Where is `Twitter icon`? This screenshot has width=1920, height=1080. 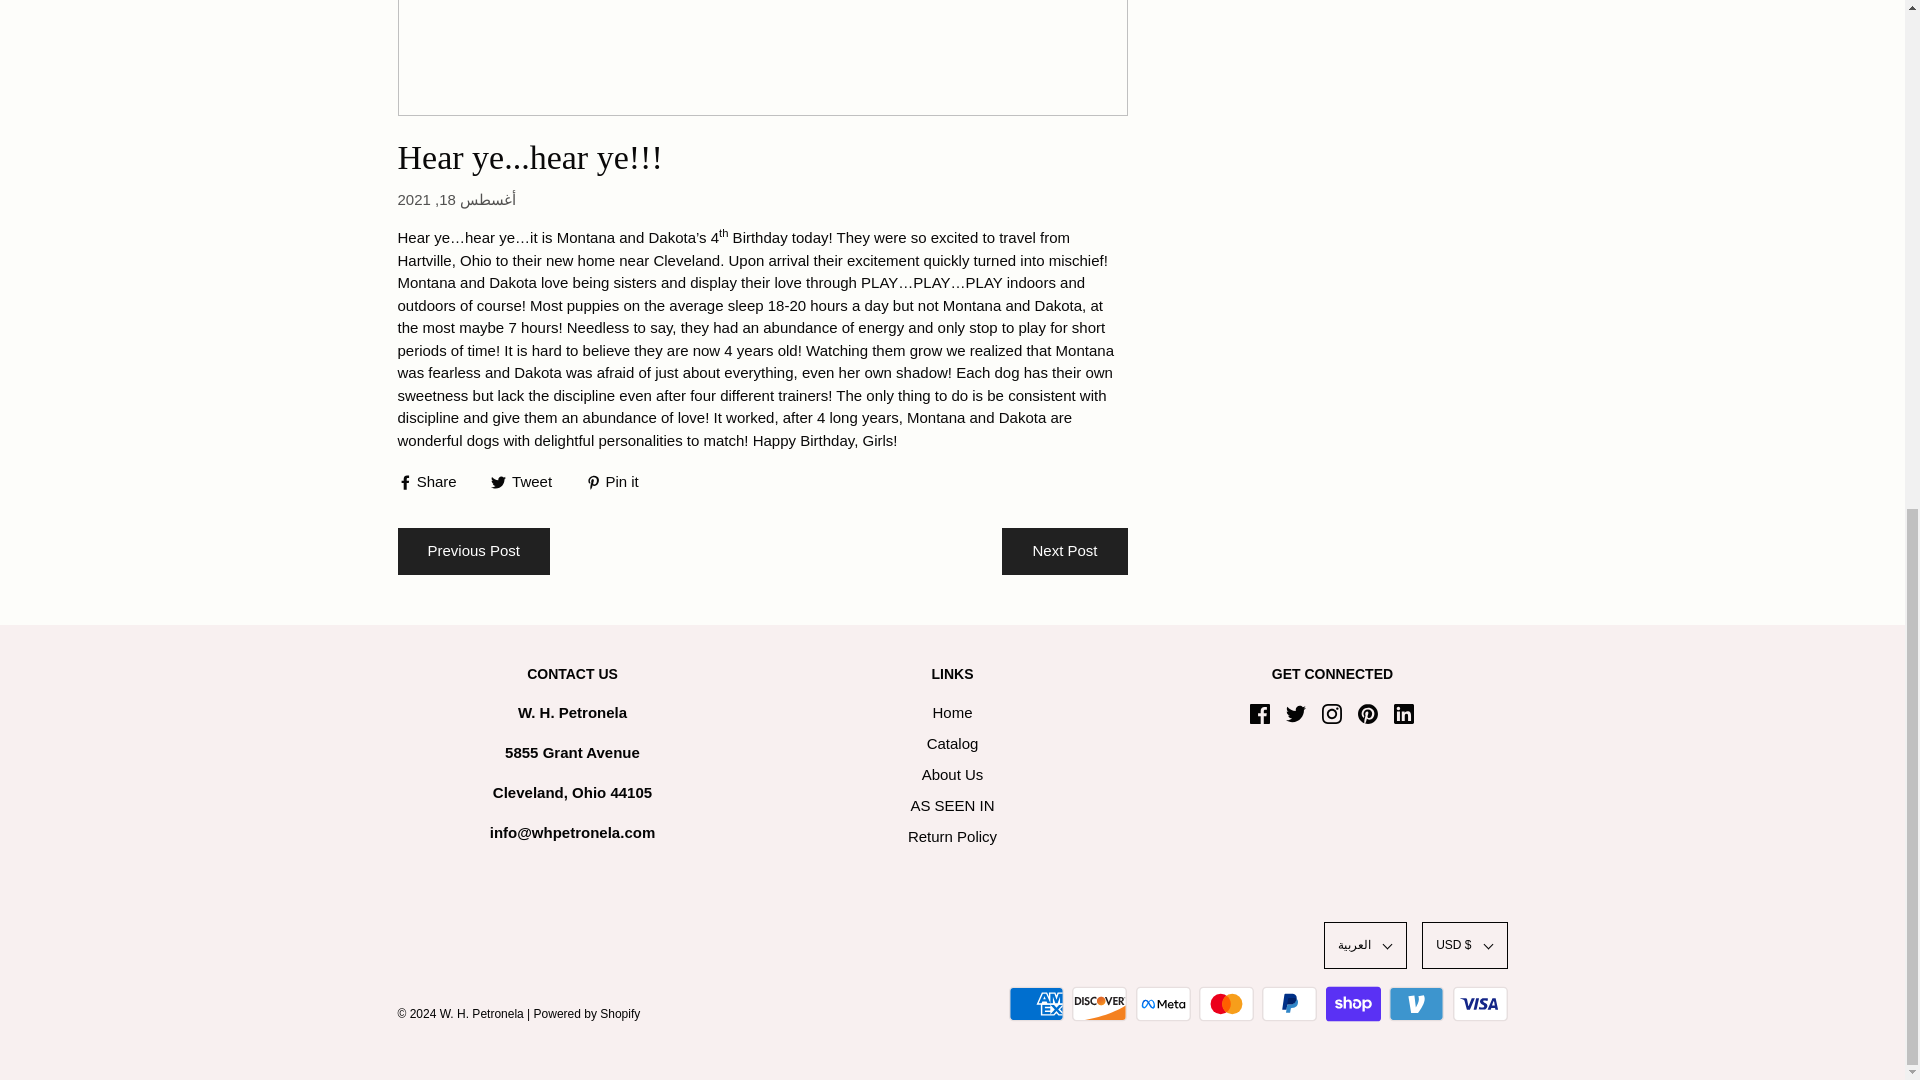 Twitter icon is located at coordinates (1296, 714).